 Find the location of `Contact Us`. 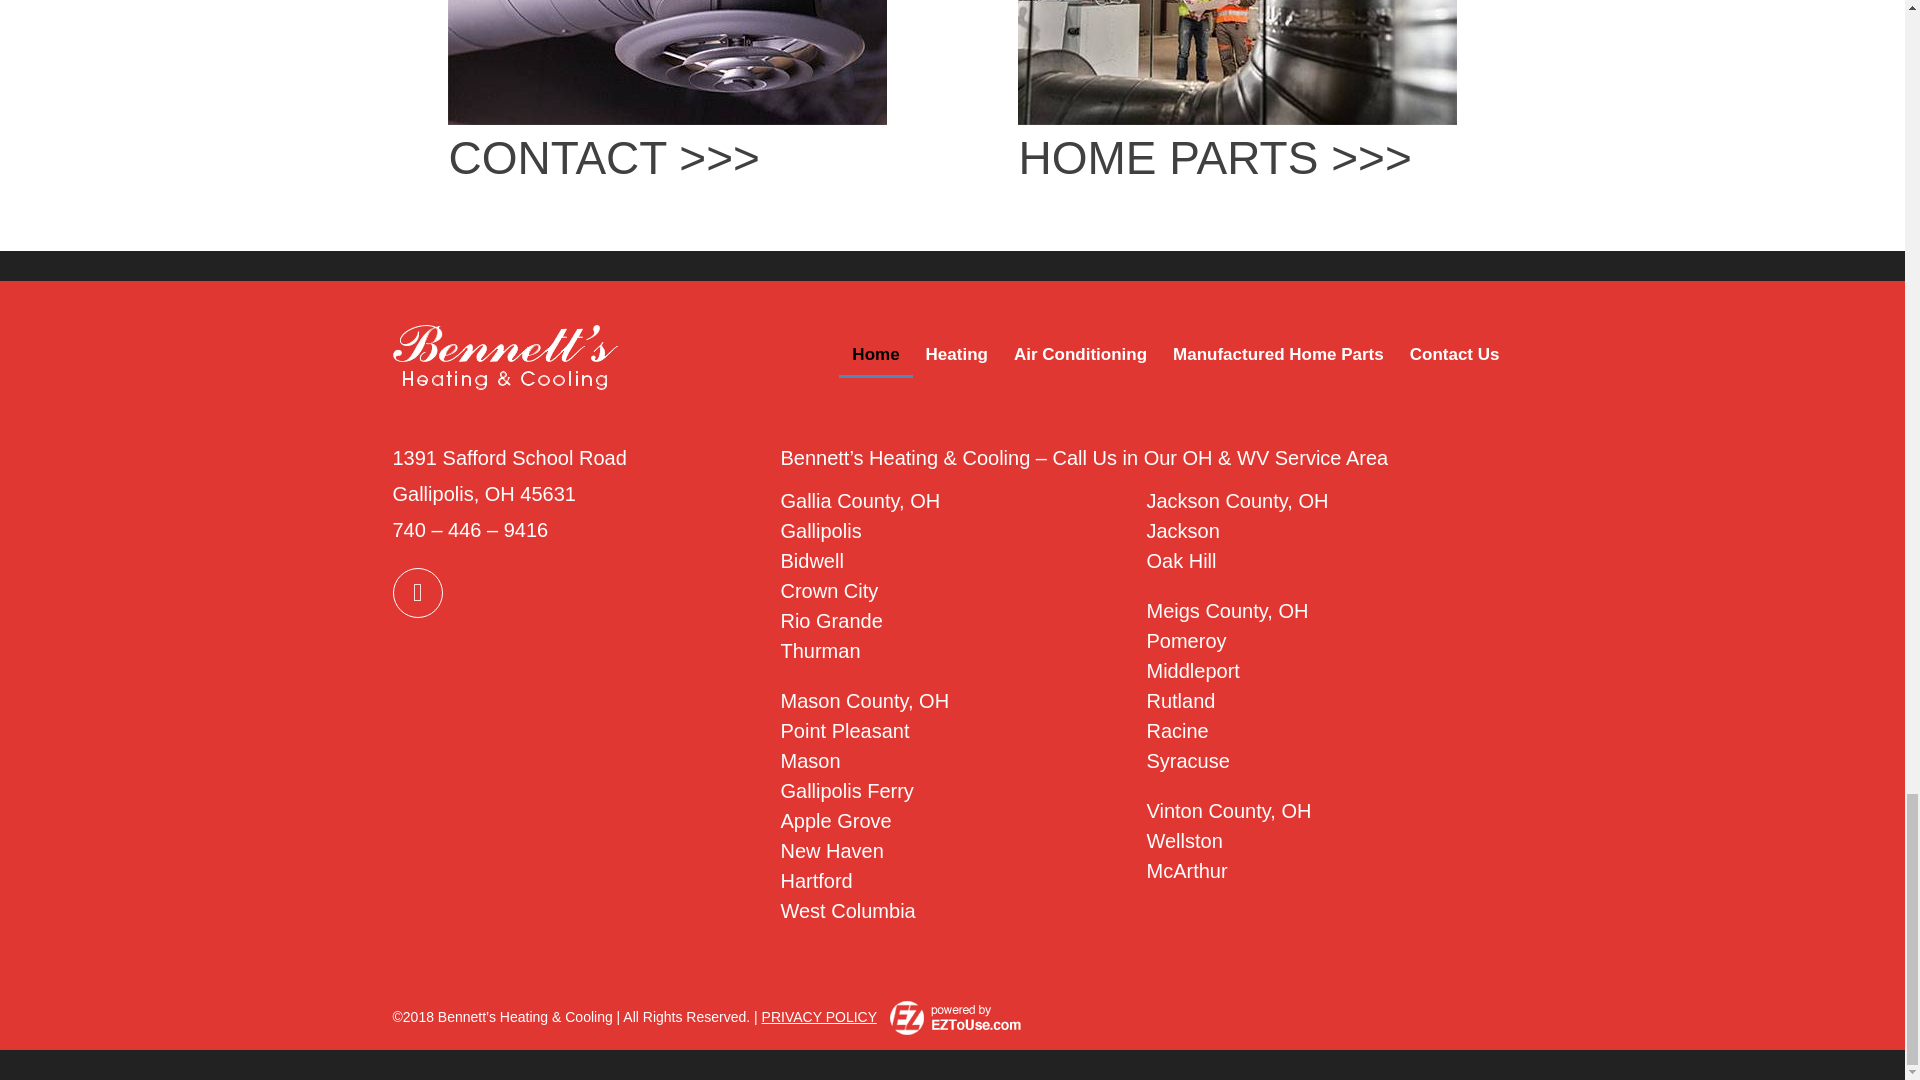

Contact Us is located at coordinates (1454, 354).